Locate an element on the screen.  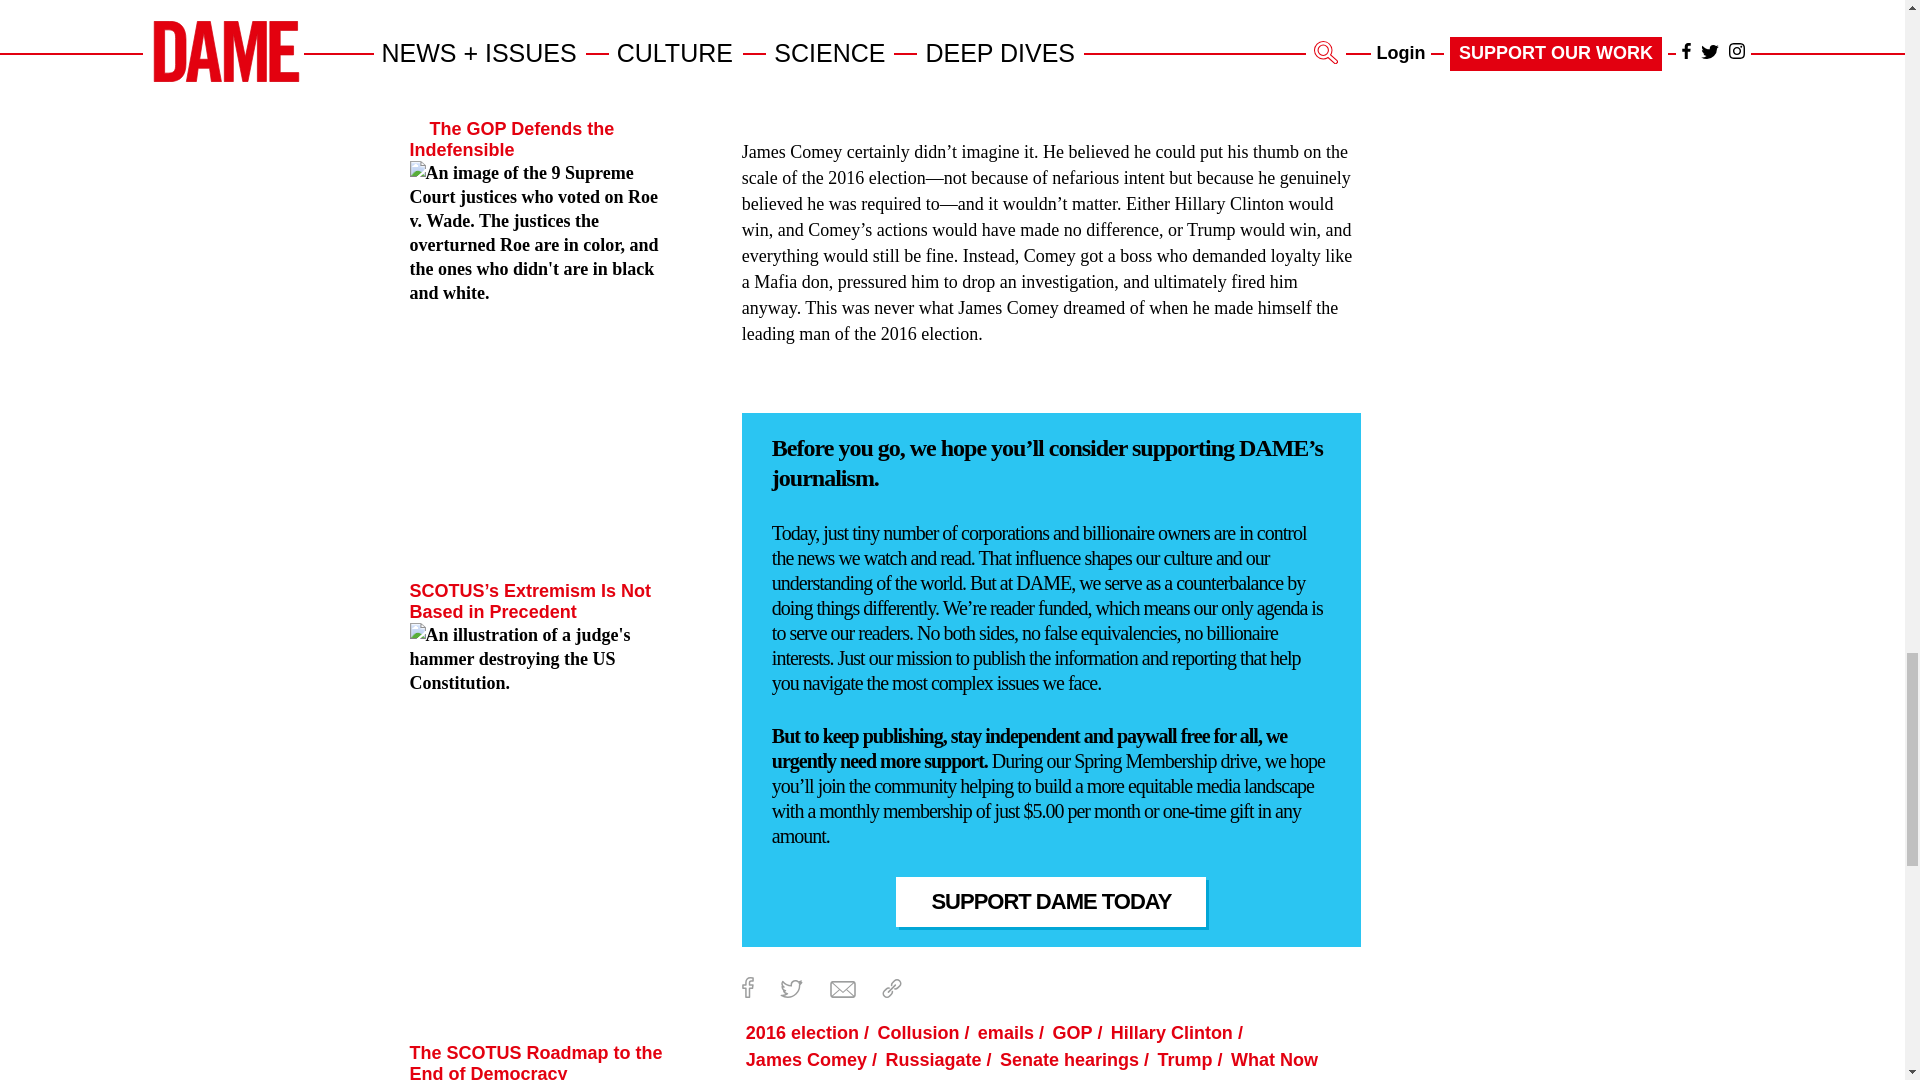
Twitter is located at coordinates (790, 988).